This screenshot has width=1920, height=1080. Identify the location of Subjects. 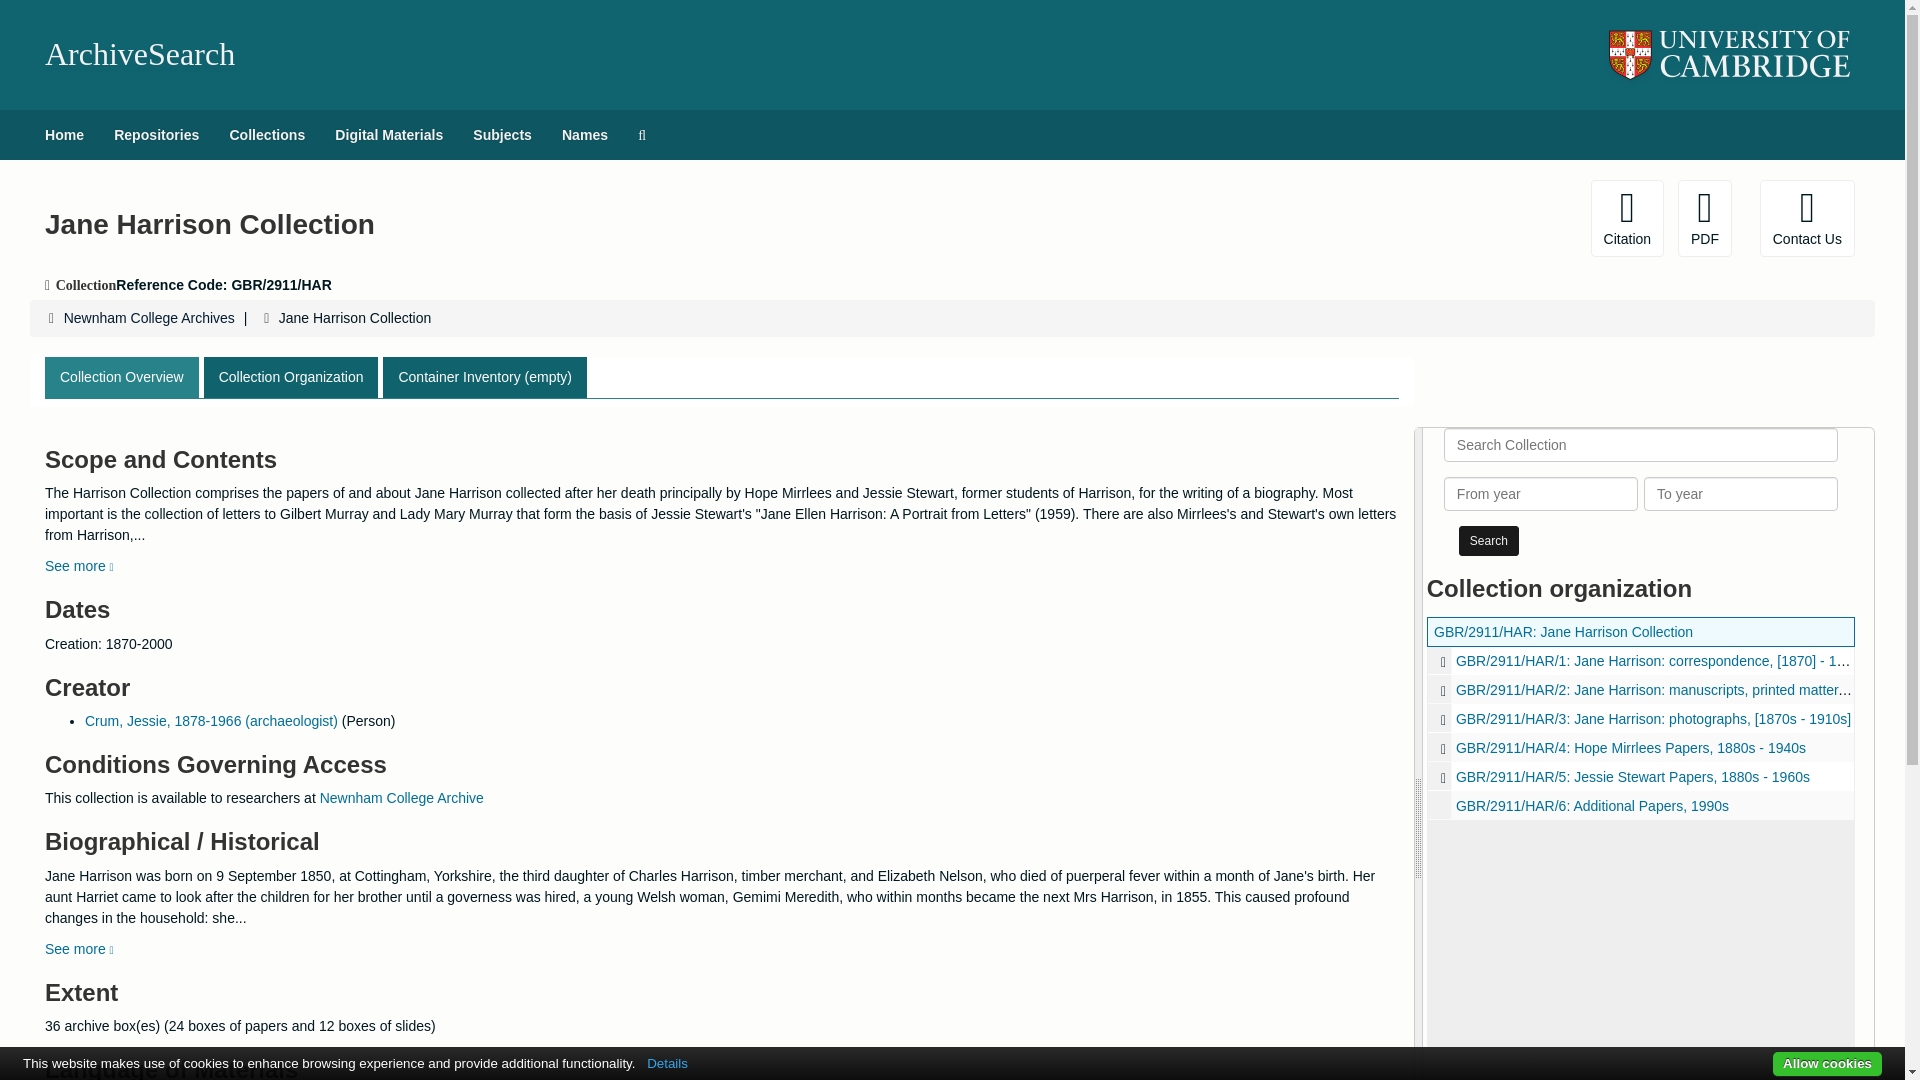
(502, 134).